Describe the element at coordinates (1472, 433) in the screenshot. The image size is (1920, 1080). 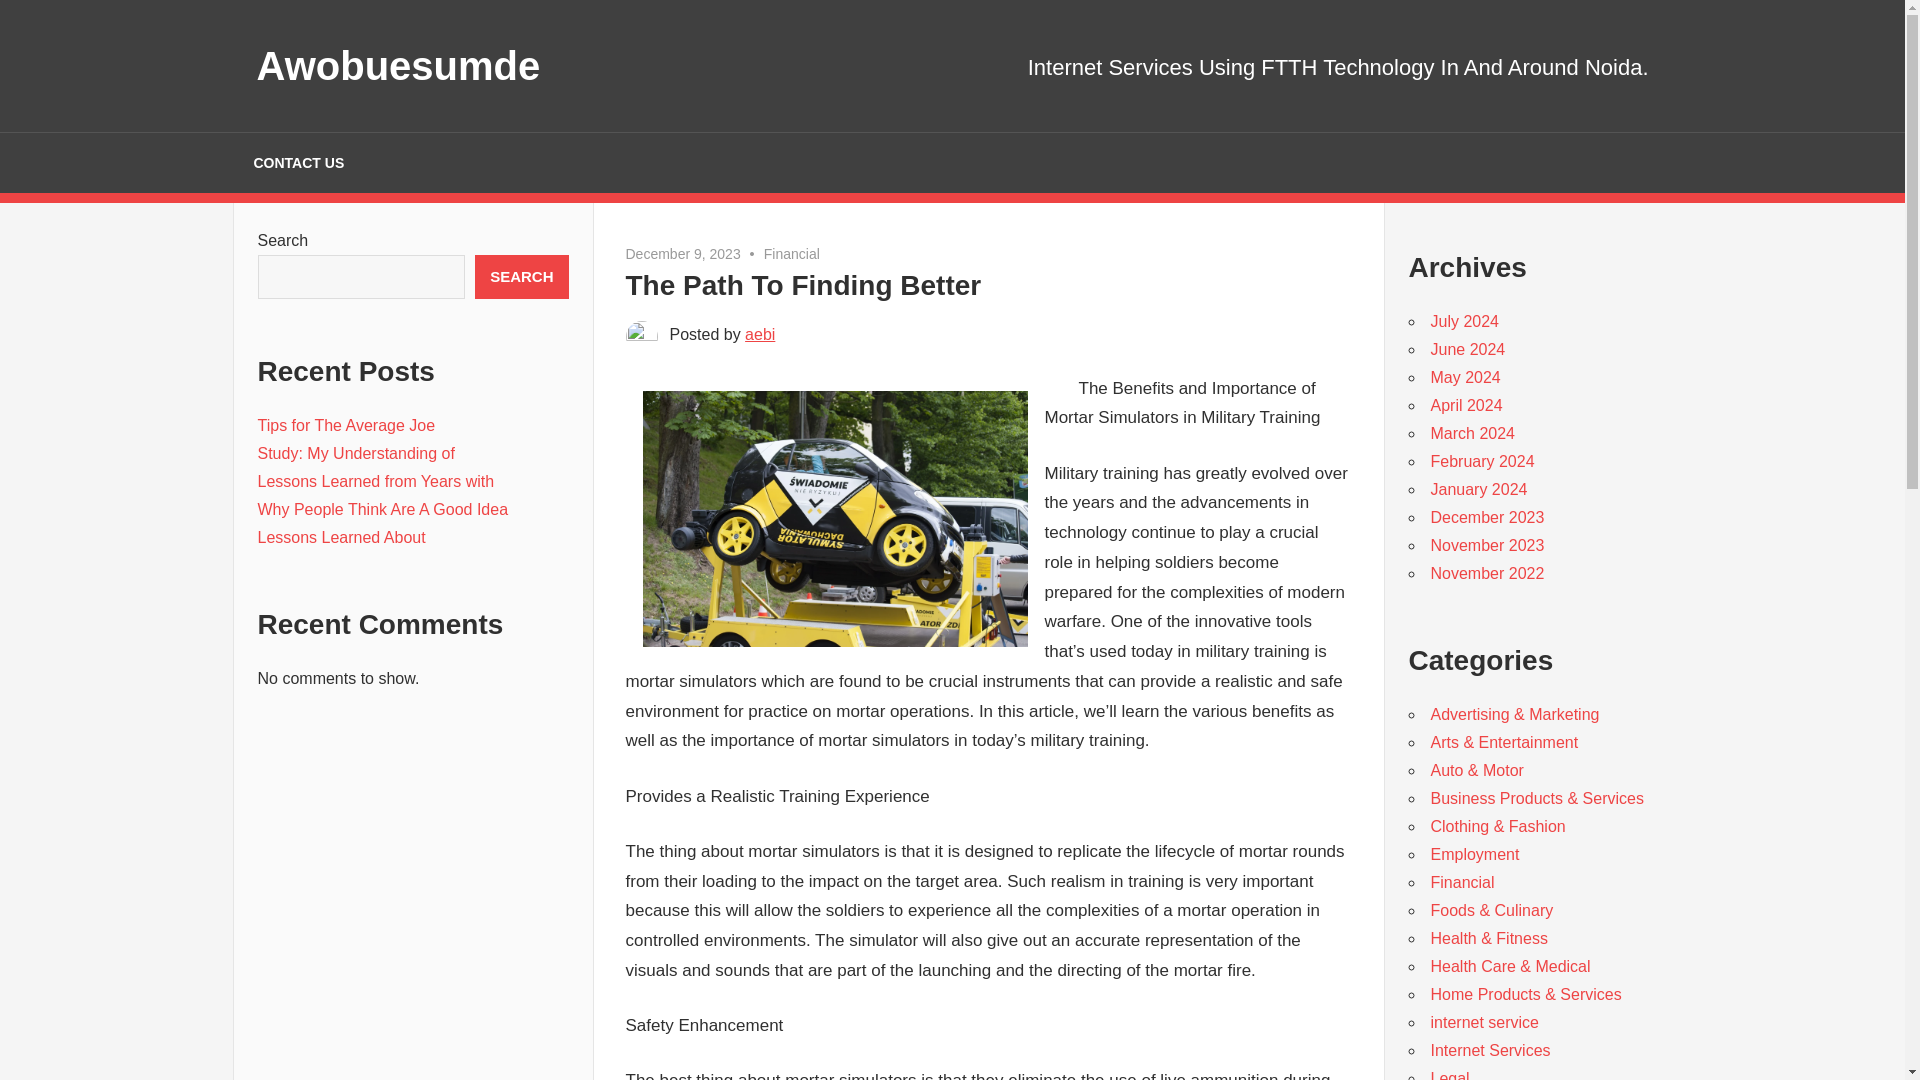
I see `March 2024` at that location.